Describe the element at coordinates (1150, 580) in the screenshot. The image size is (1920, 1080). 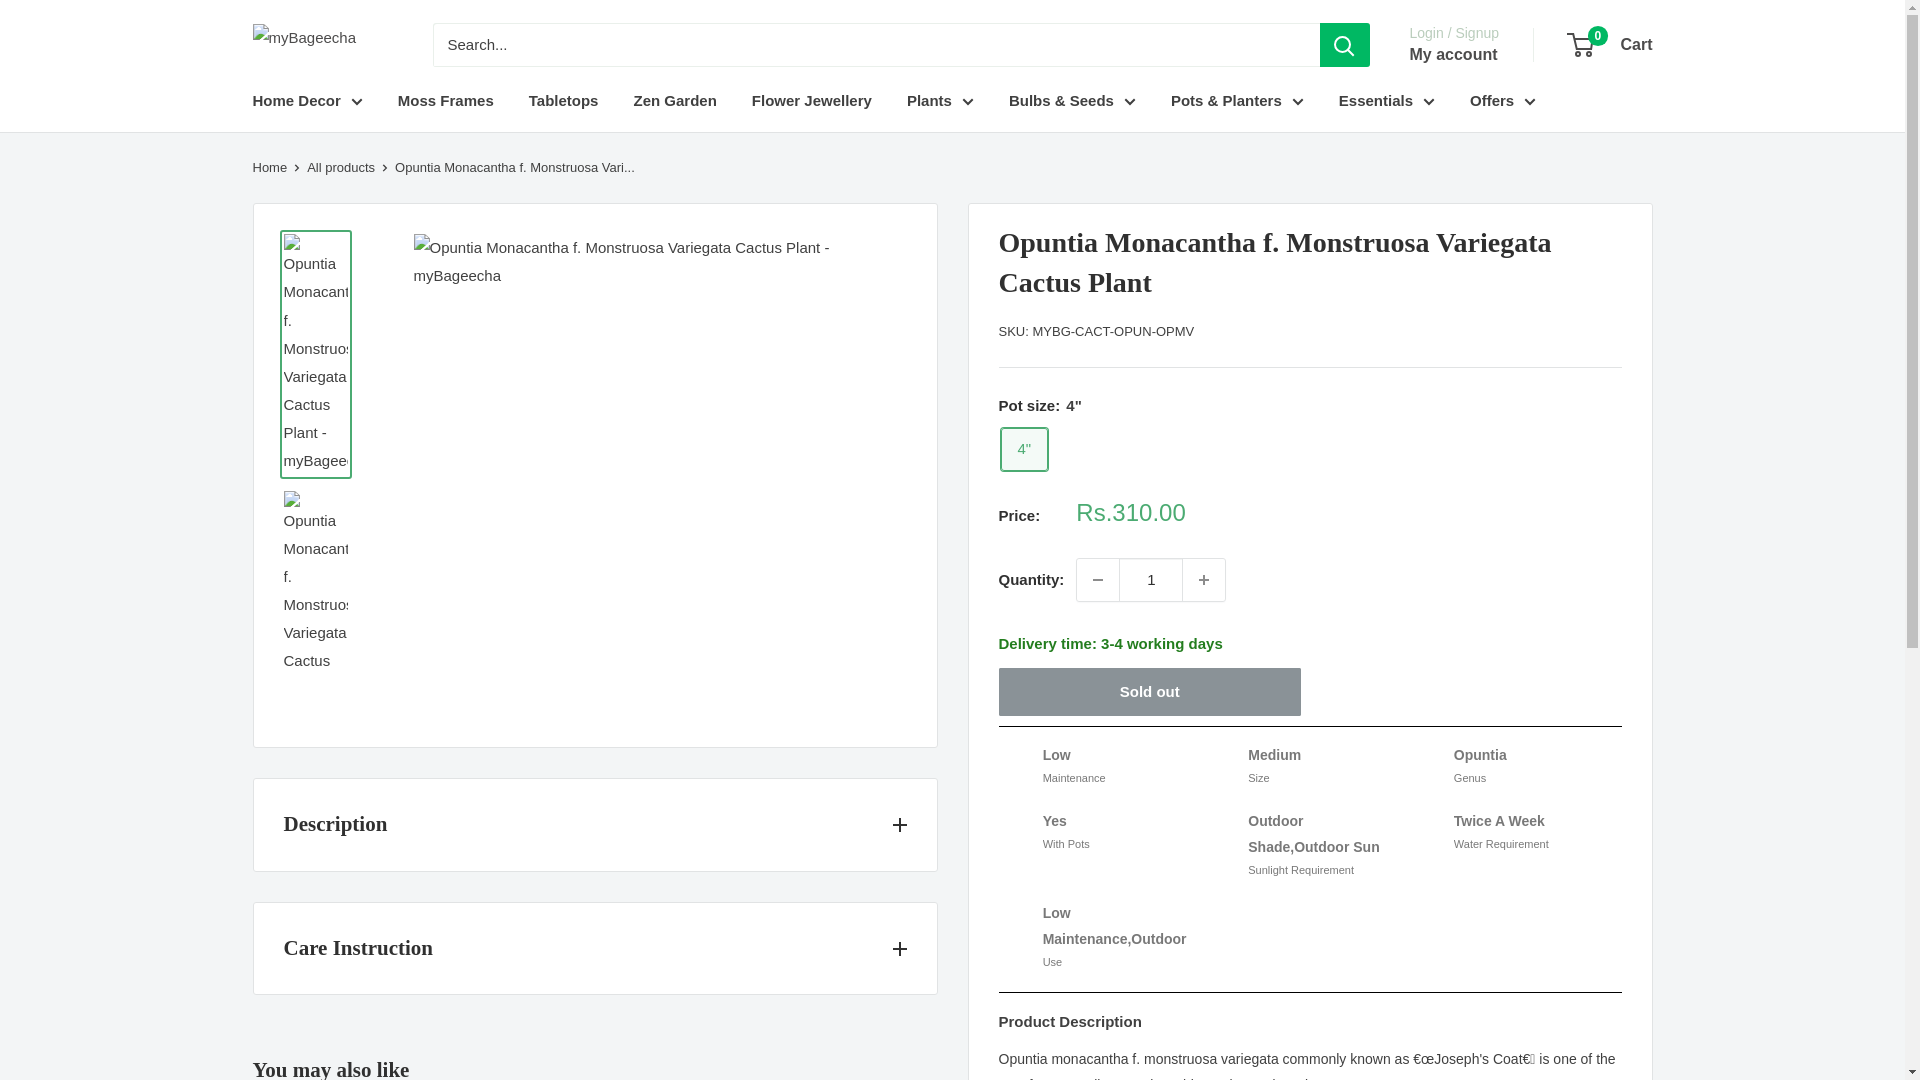
I see `1` at that location.